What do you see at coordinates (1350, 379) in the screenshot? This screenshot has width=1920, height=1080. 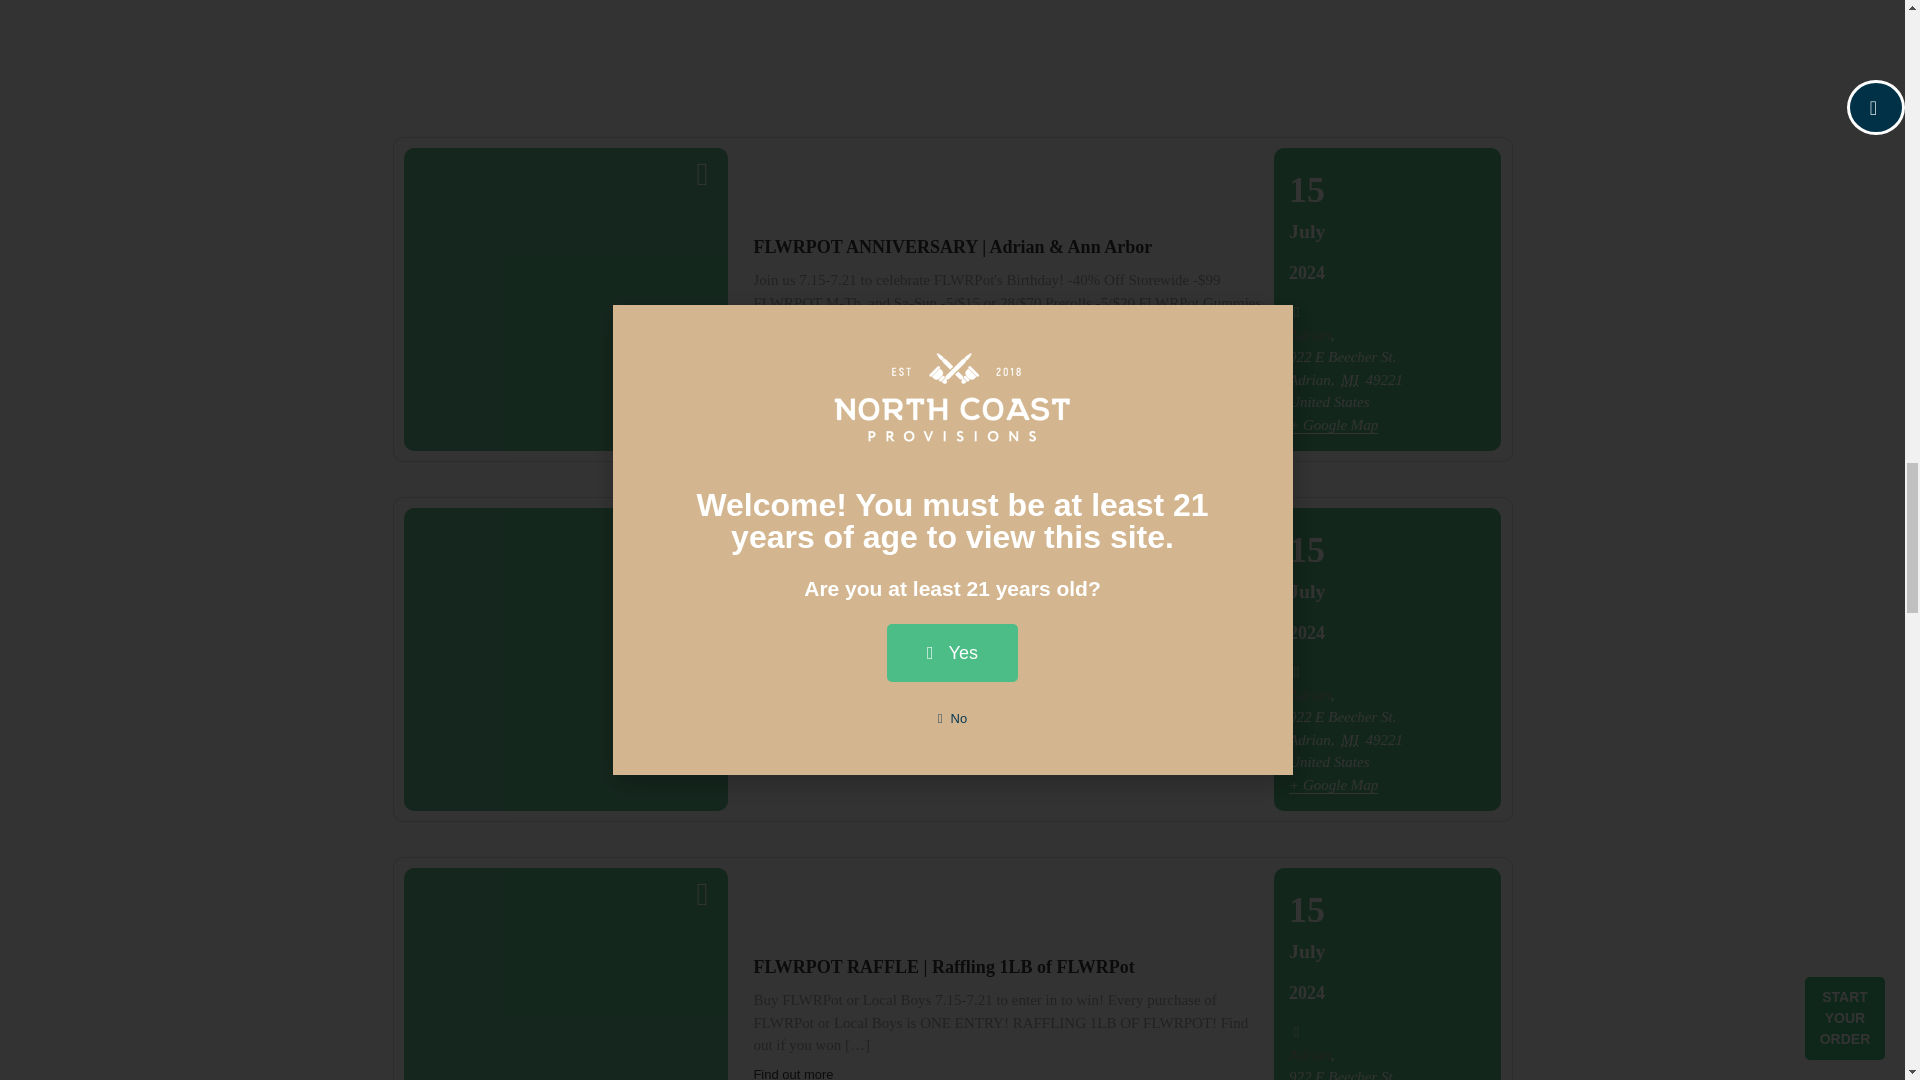 I see `Michigan` at bounding box center [1350, 379].